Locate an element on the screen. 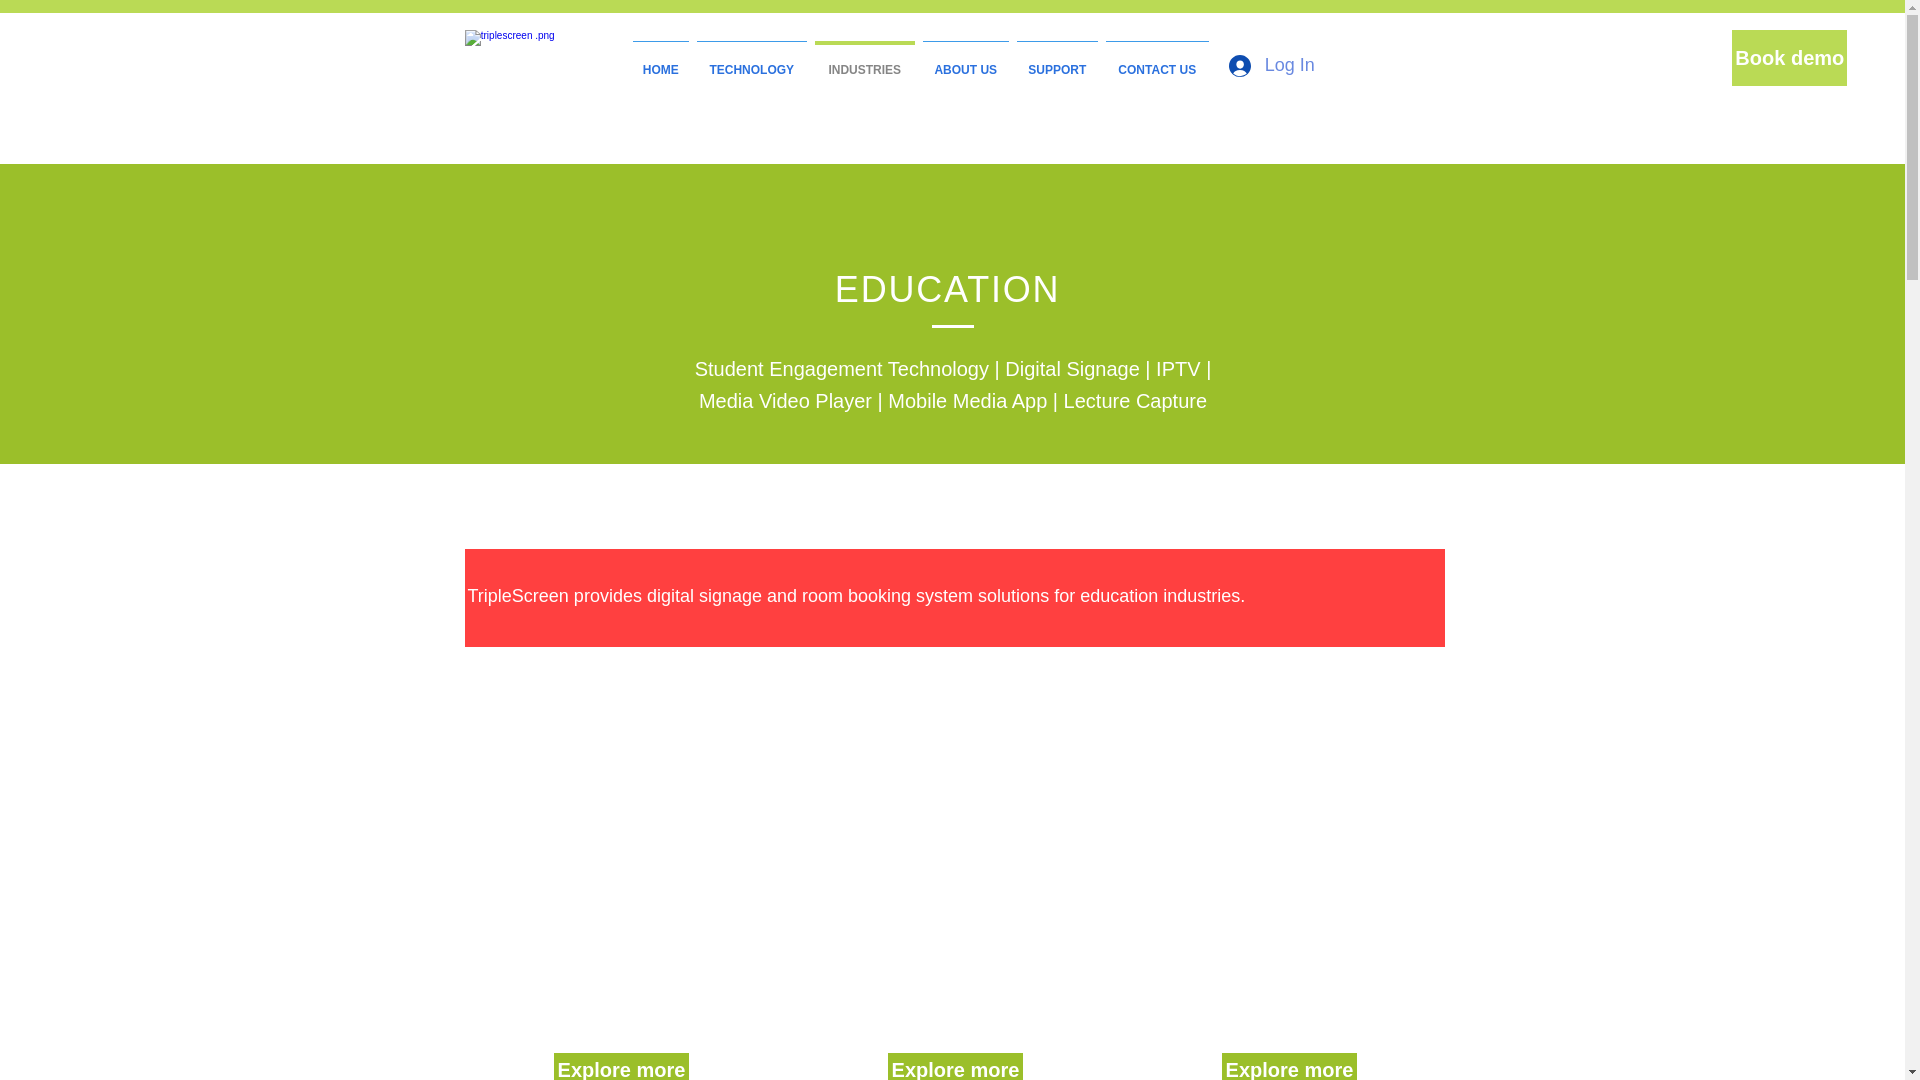 The image size is (1920, 1080). Explore more is located at coordinates (1289, 1066).